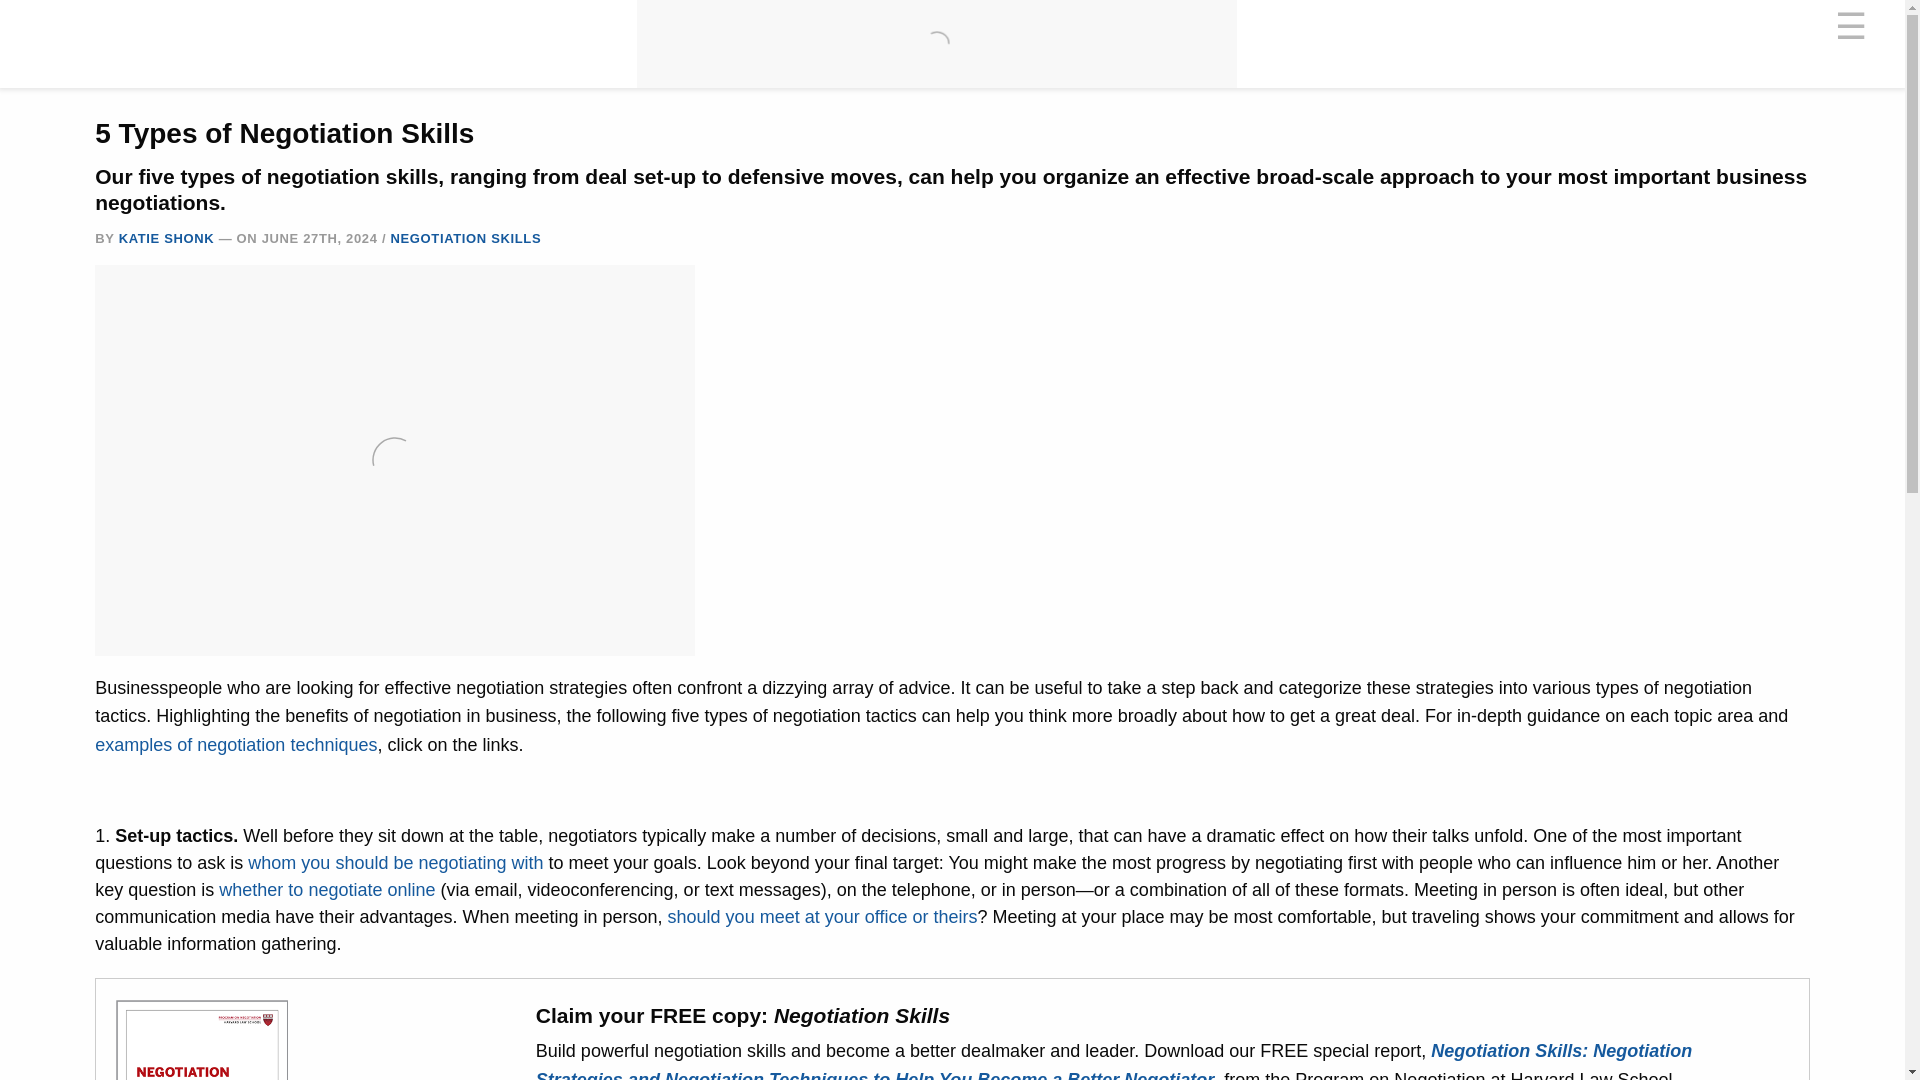  I want to click on KATIE SHONK, so click(167, 238).